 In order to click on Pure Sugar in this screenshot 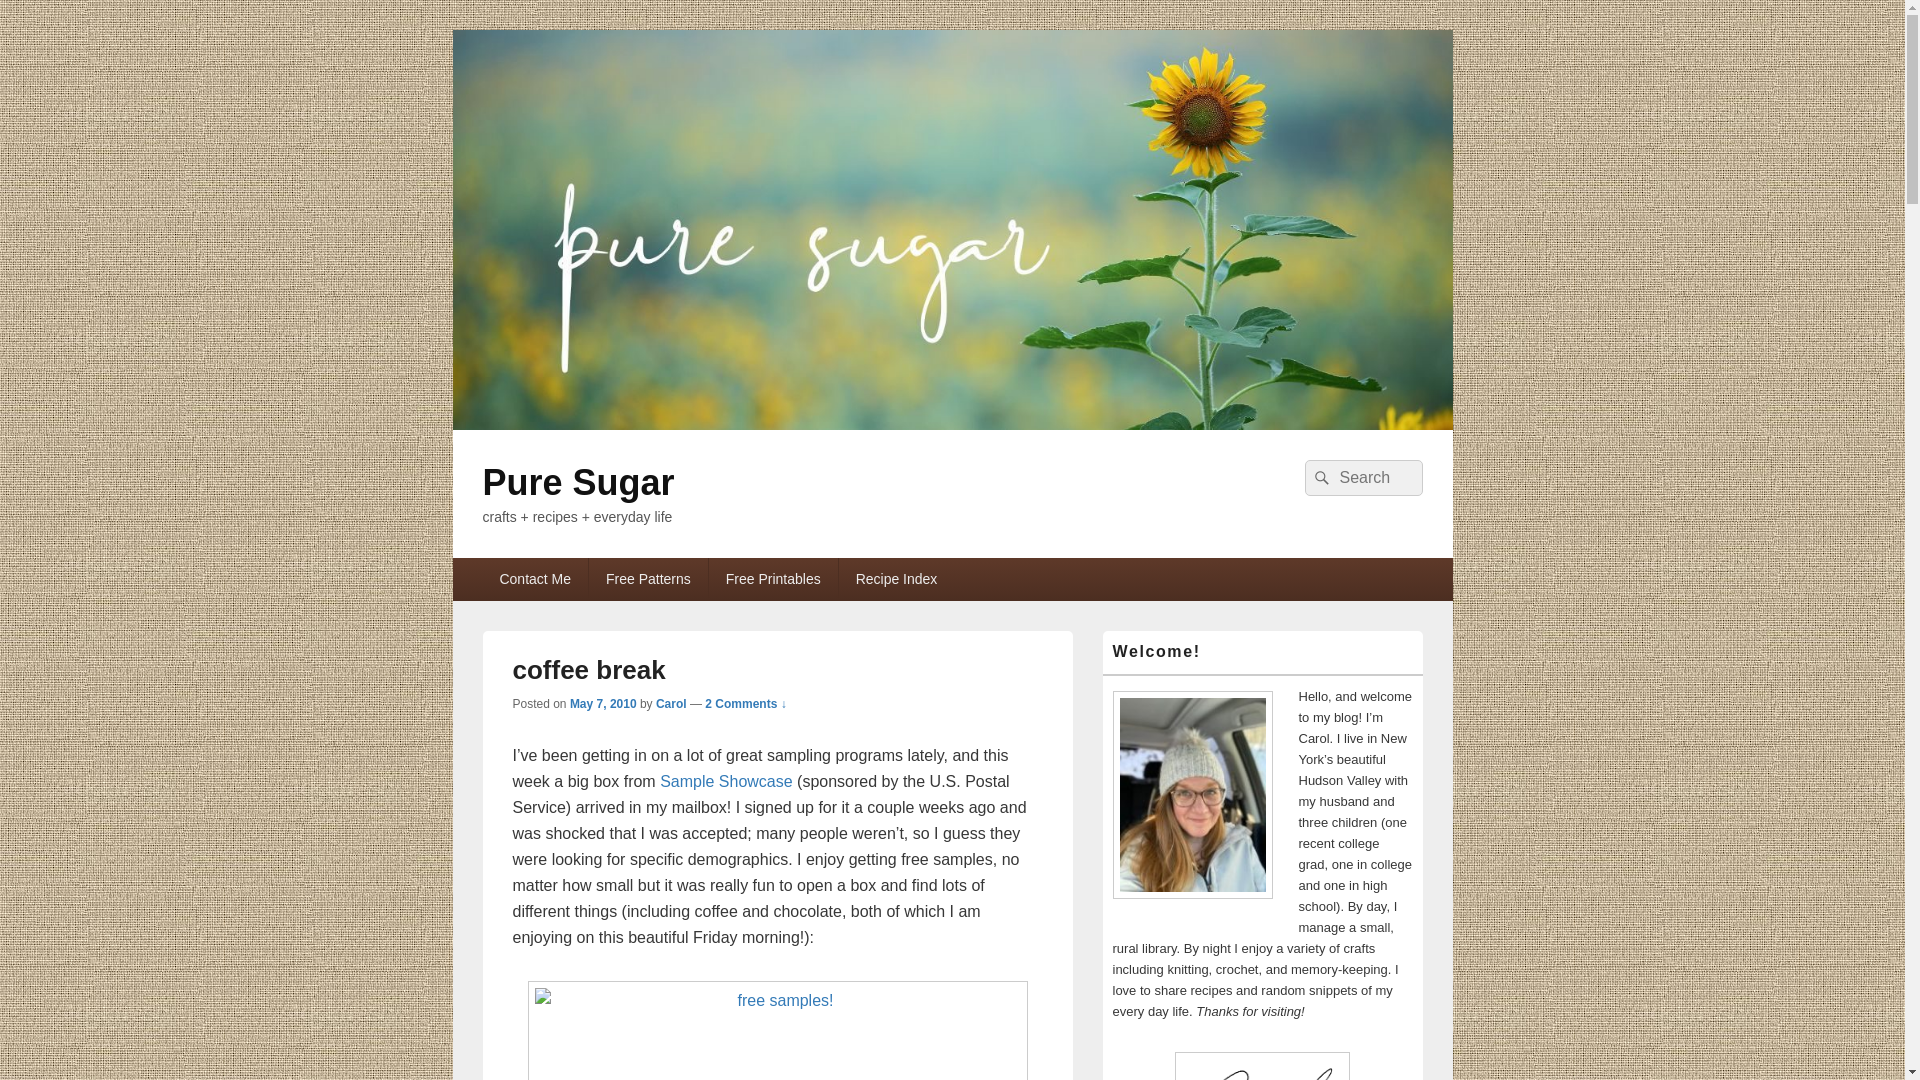, I will do `click(951, 424)`.